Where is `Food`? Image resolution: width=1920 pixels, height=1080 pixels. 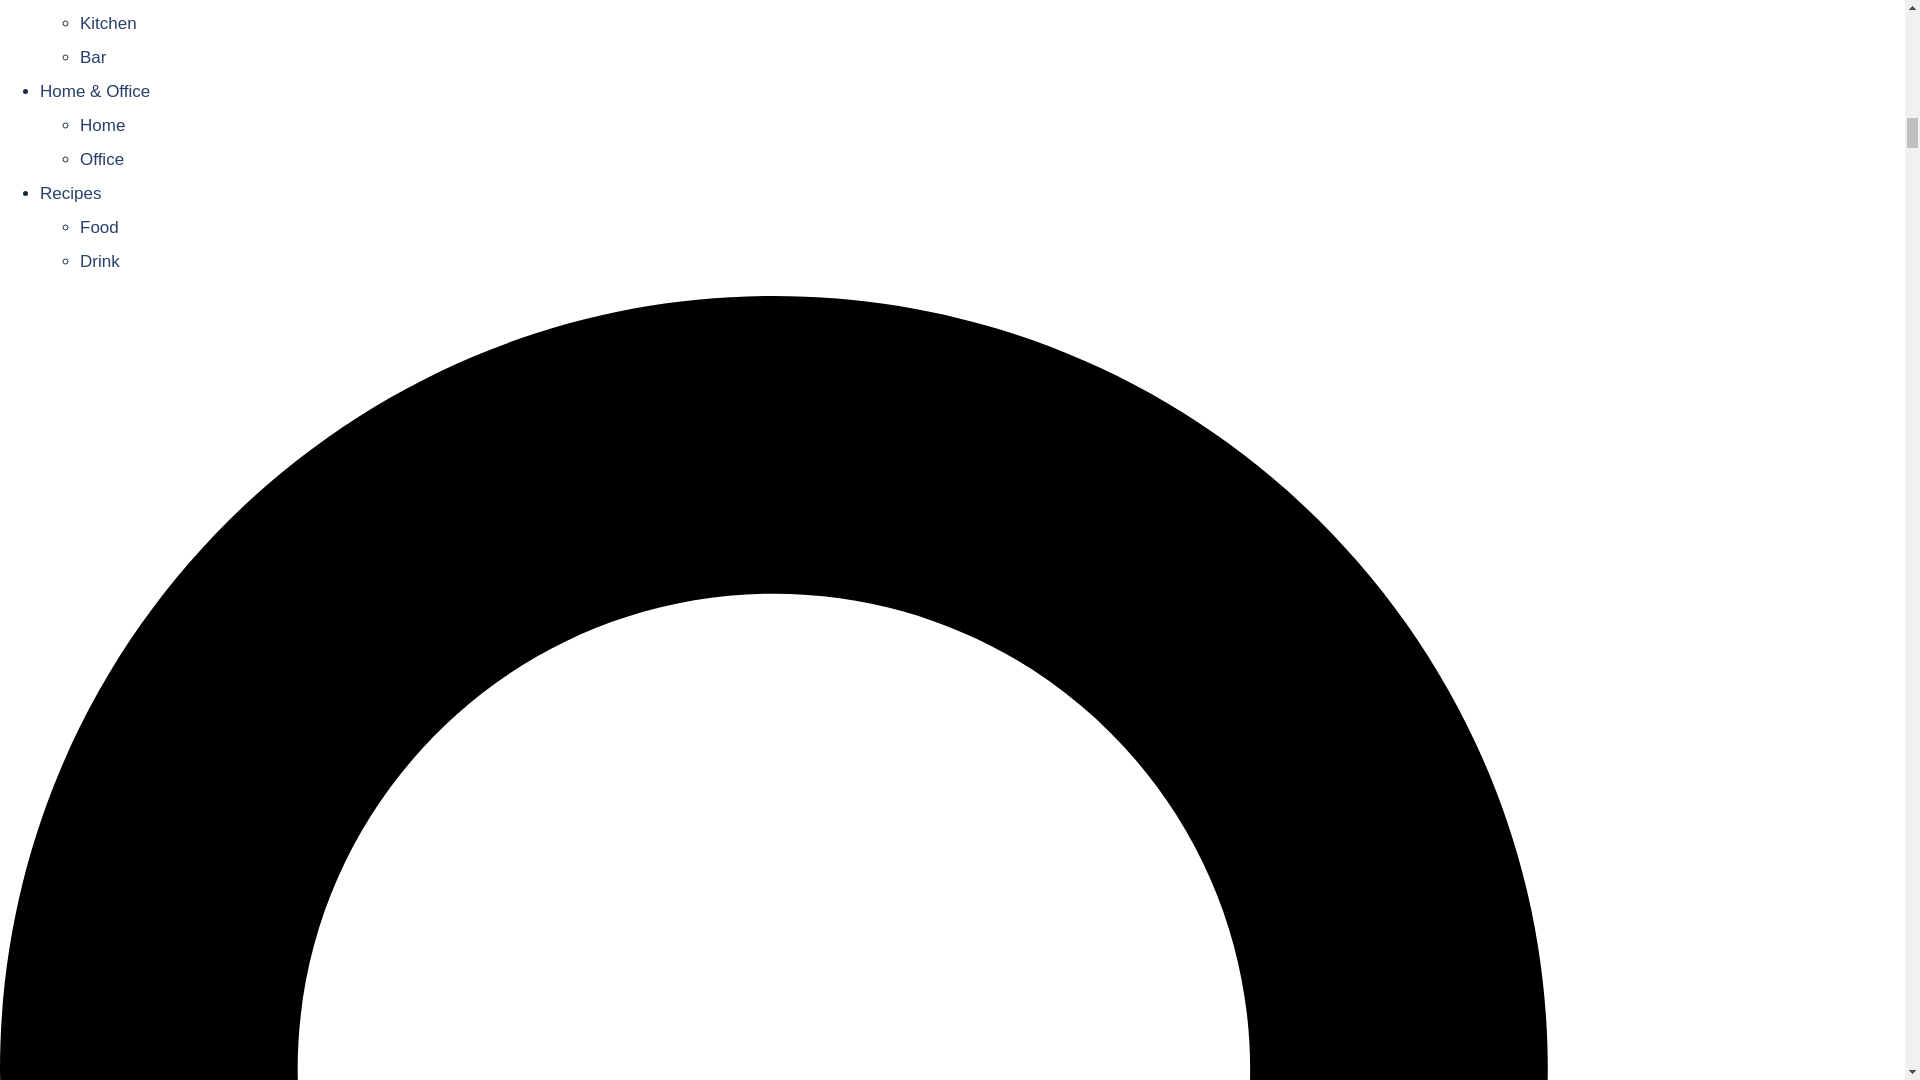
Food is located at coordinates (100, 227).